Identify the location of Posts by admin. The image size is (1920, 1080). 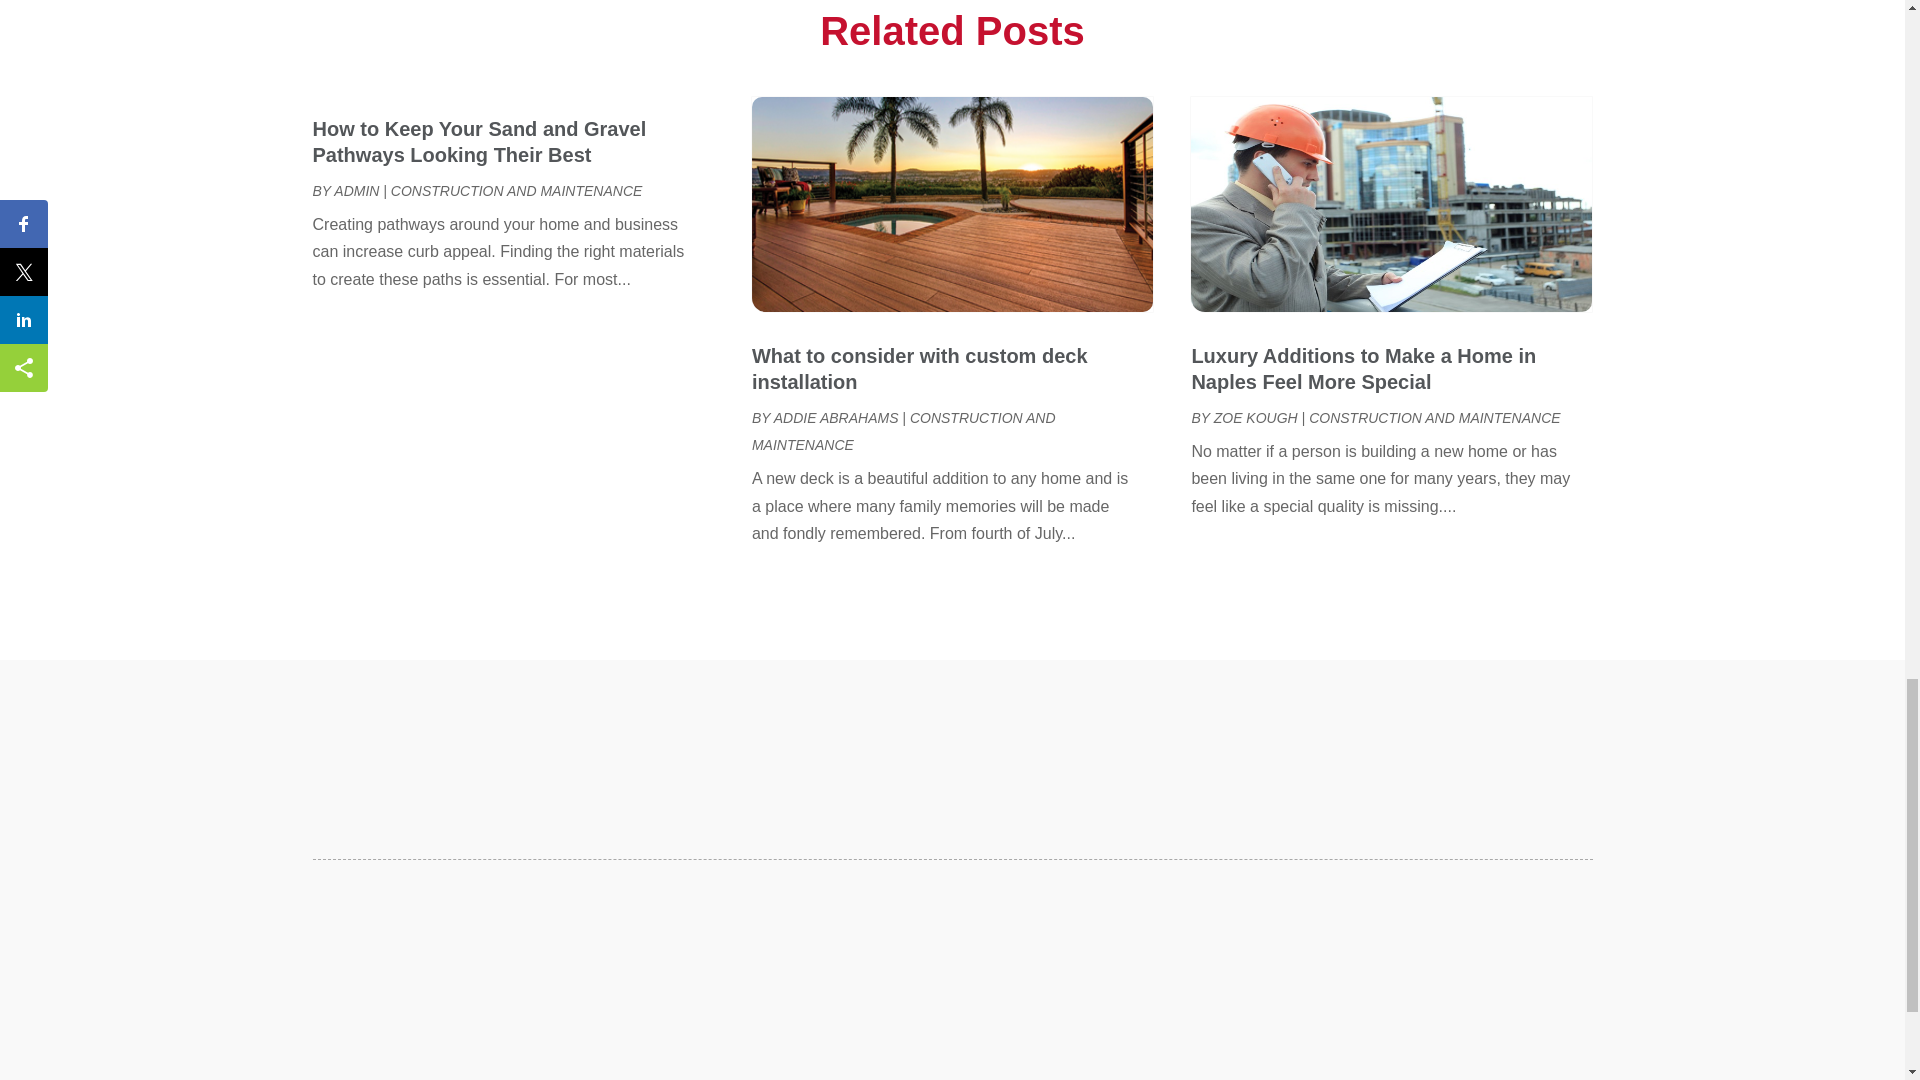
(356, 190).